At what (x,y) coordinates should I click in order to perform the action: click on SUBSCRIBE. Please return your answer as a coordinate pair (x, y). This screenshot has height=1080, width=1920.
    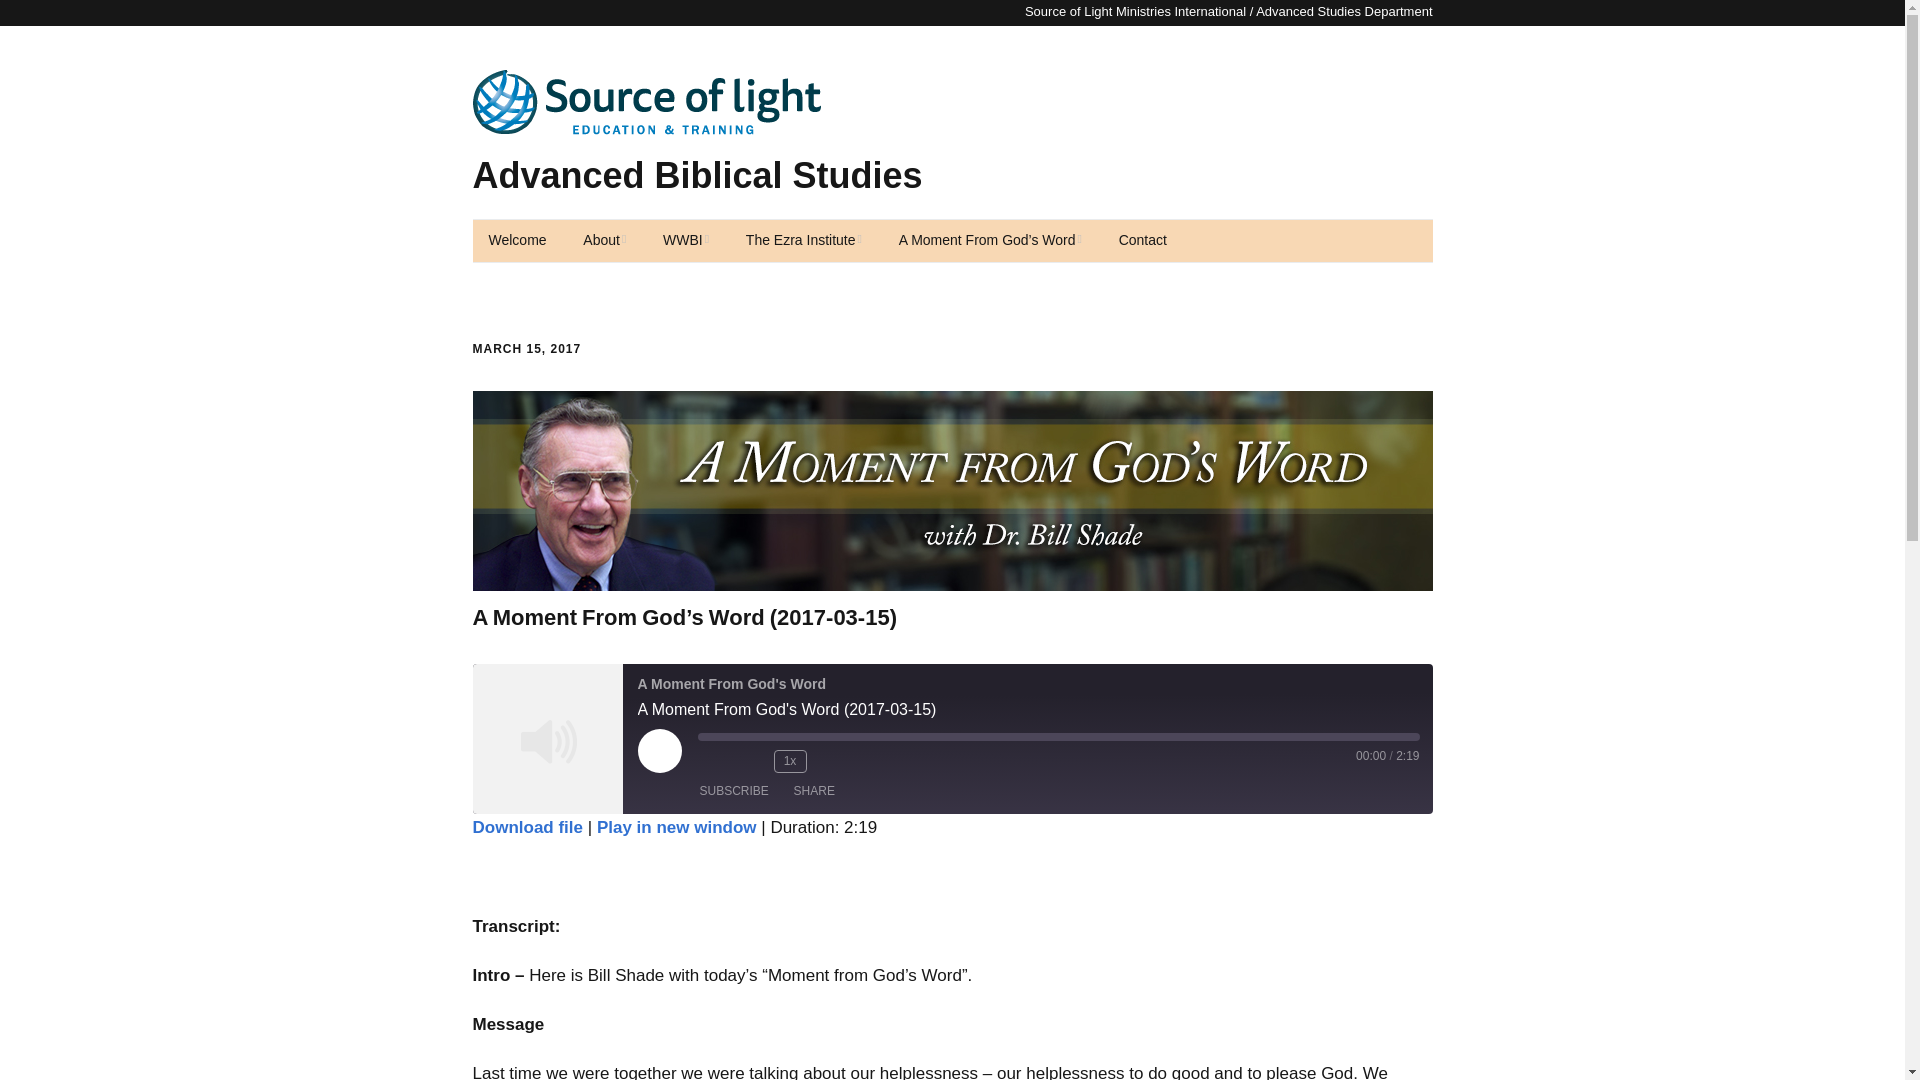
    Looking at the image, I should click on (734, 790).